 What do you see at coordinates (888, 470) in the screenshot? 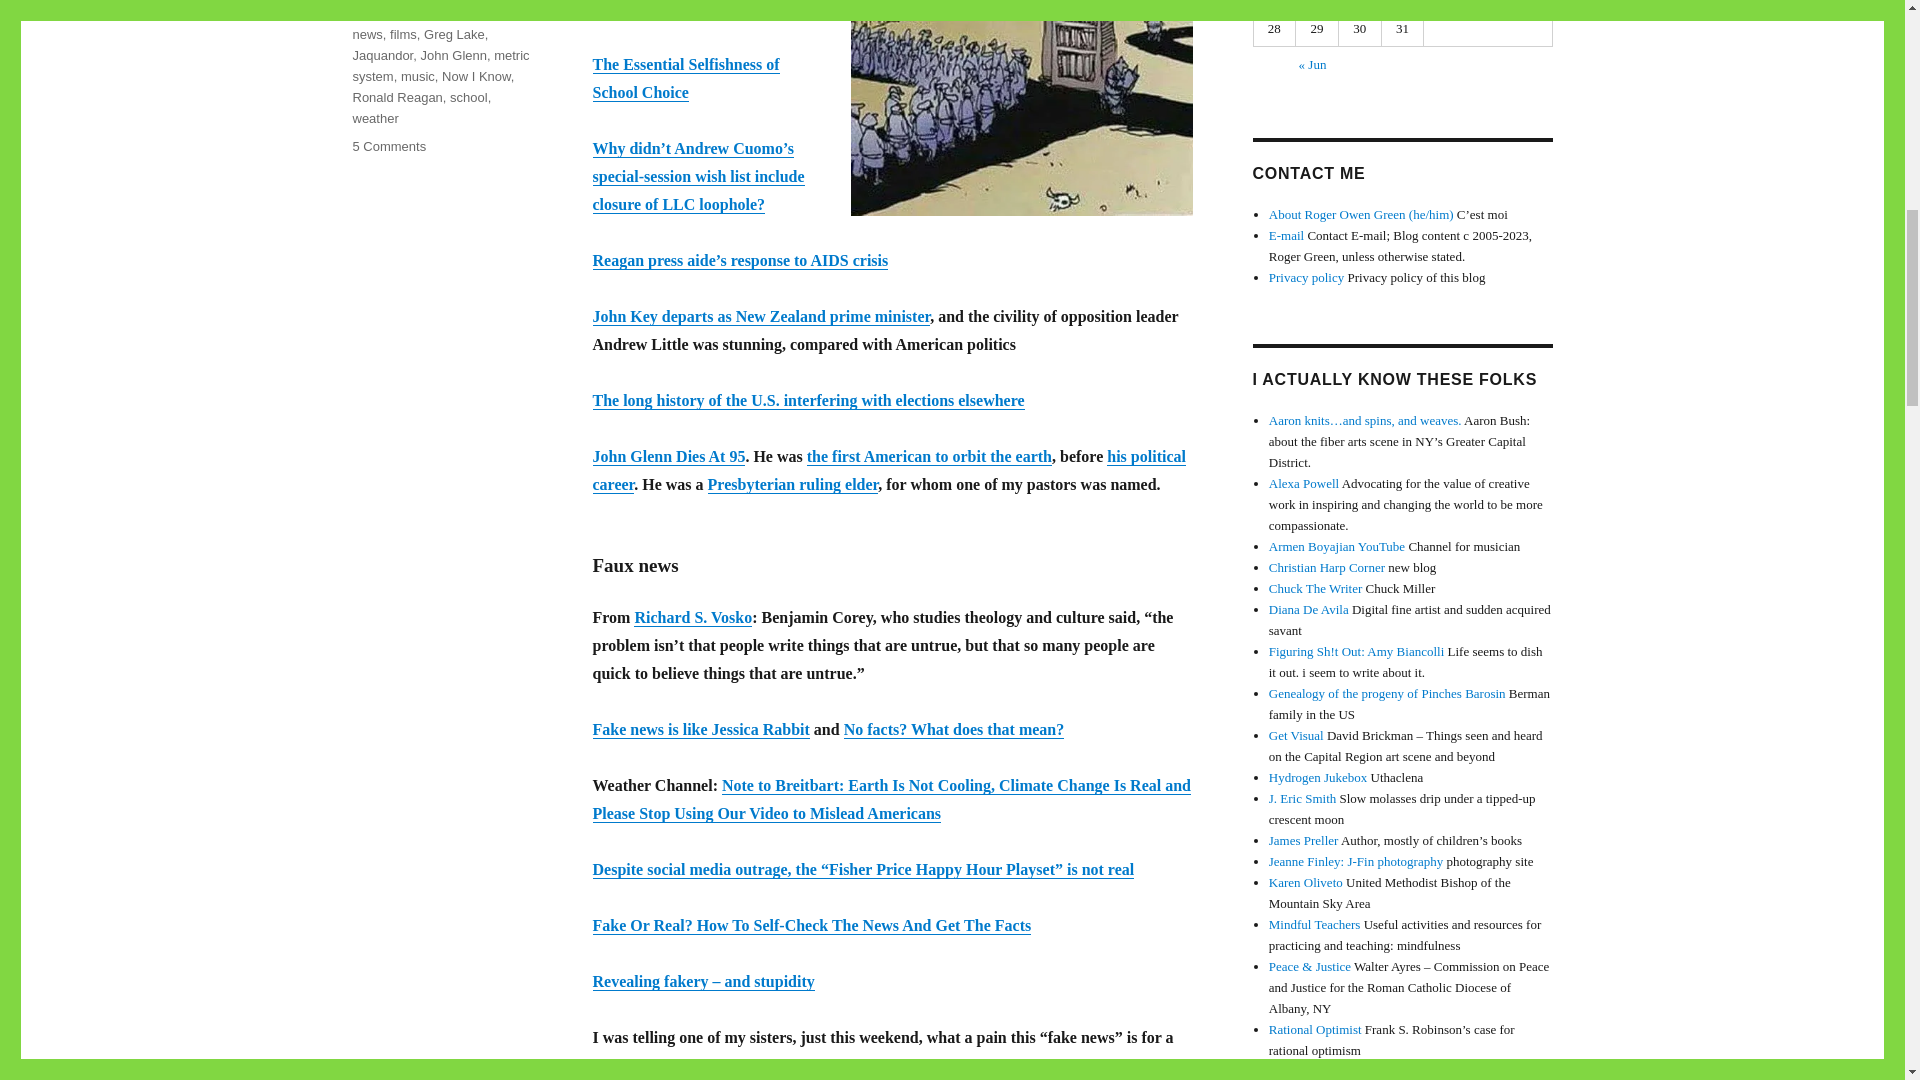
I see `his political career` at bounding box center [888, 470].